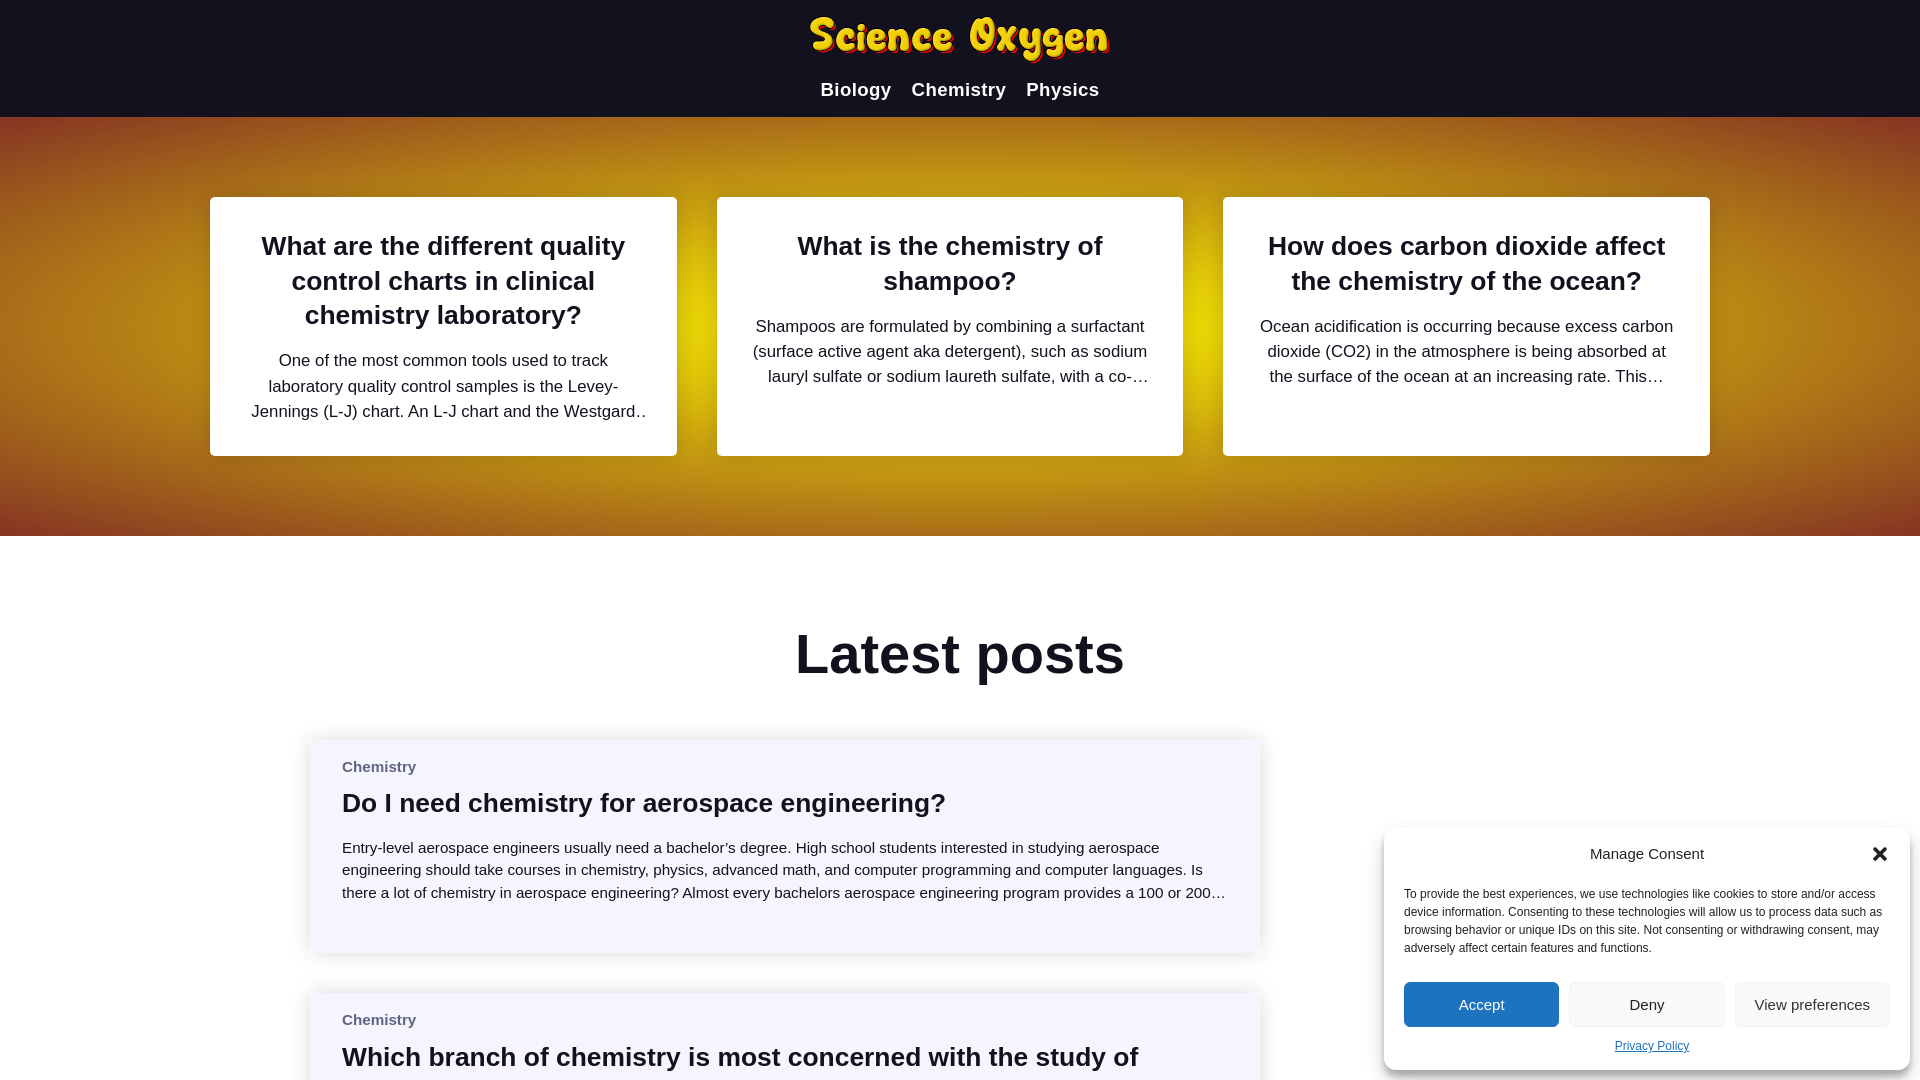 This screenshot has height=1080, width=1920. Describe the element at coordinates (950, 263) in the screenshot. I see `What is the chemistry of shampoo?` at that location.